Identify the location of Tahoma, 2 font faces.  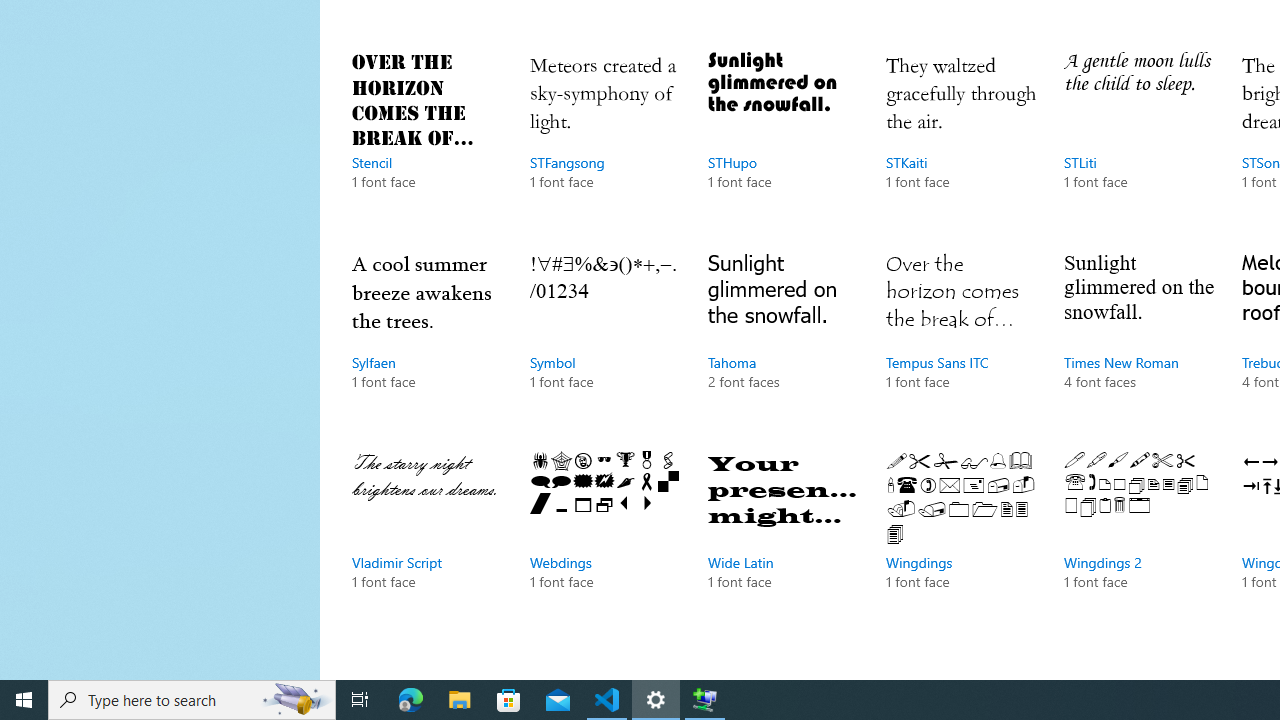
(783, 340).